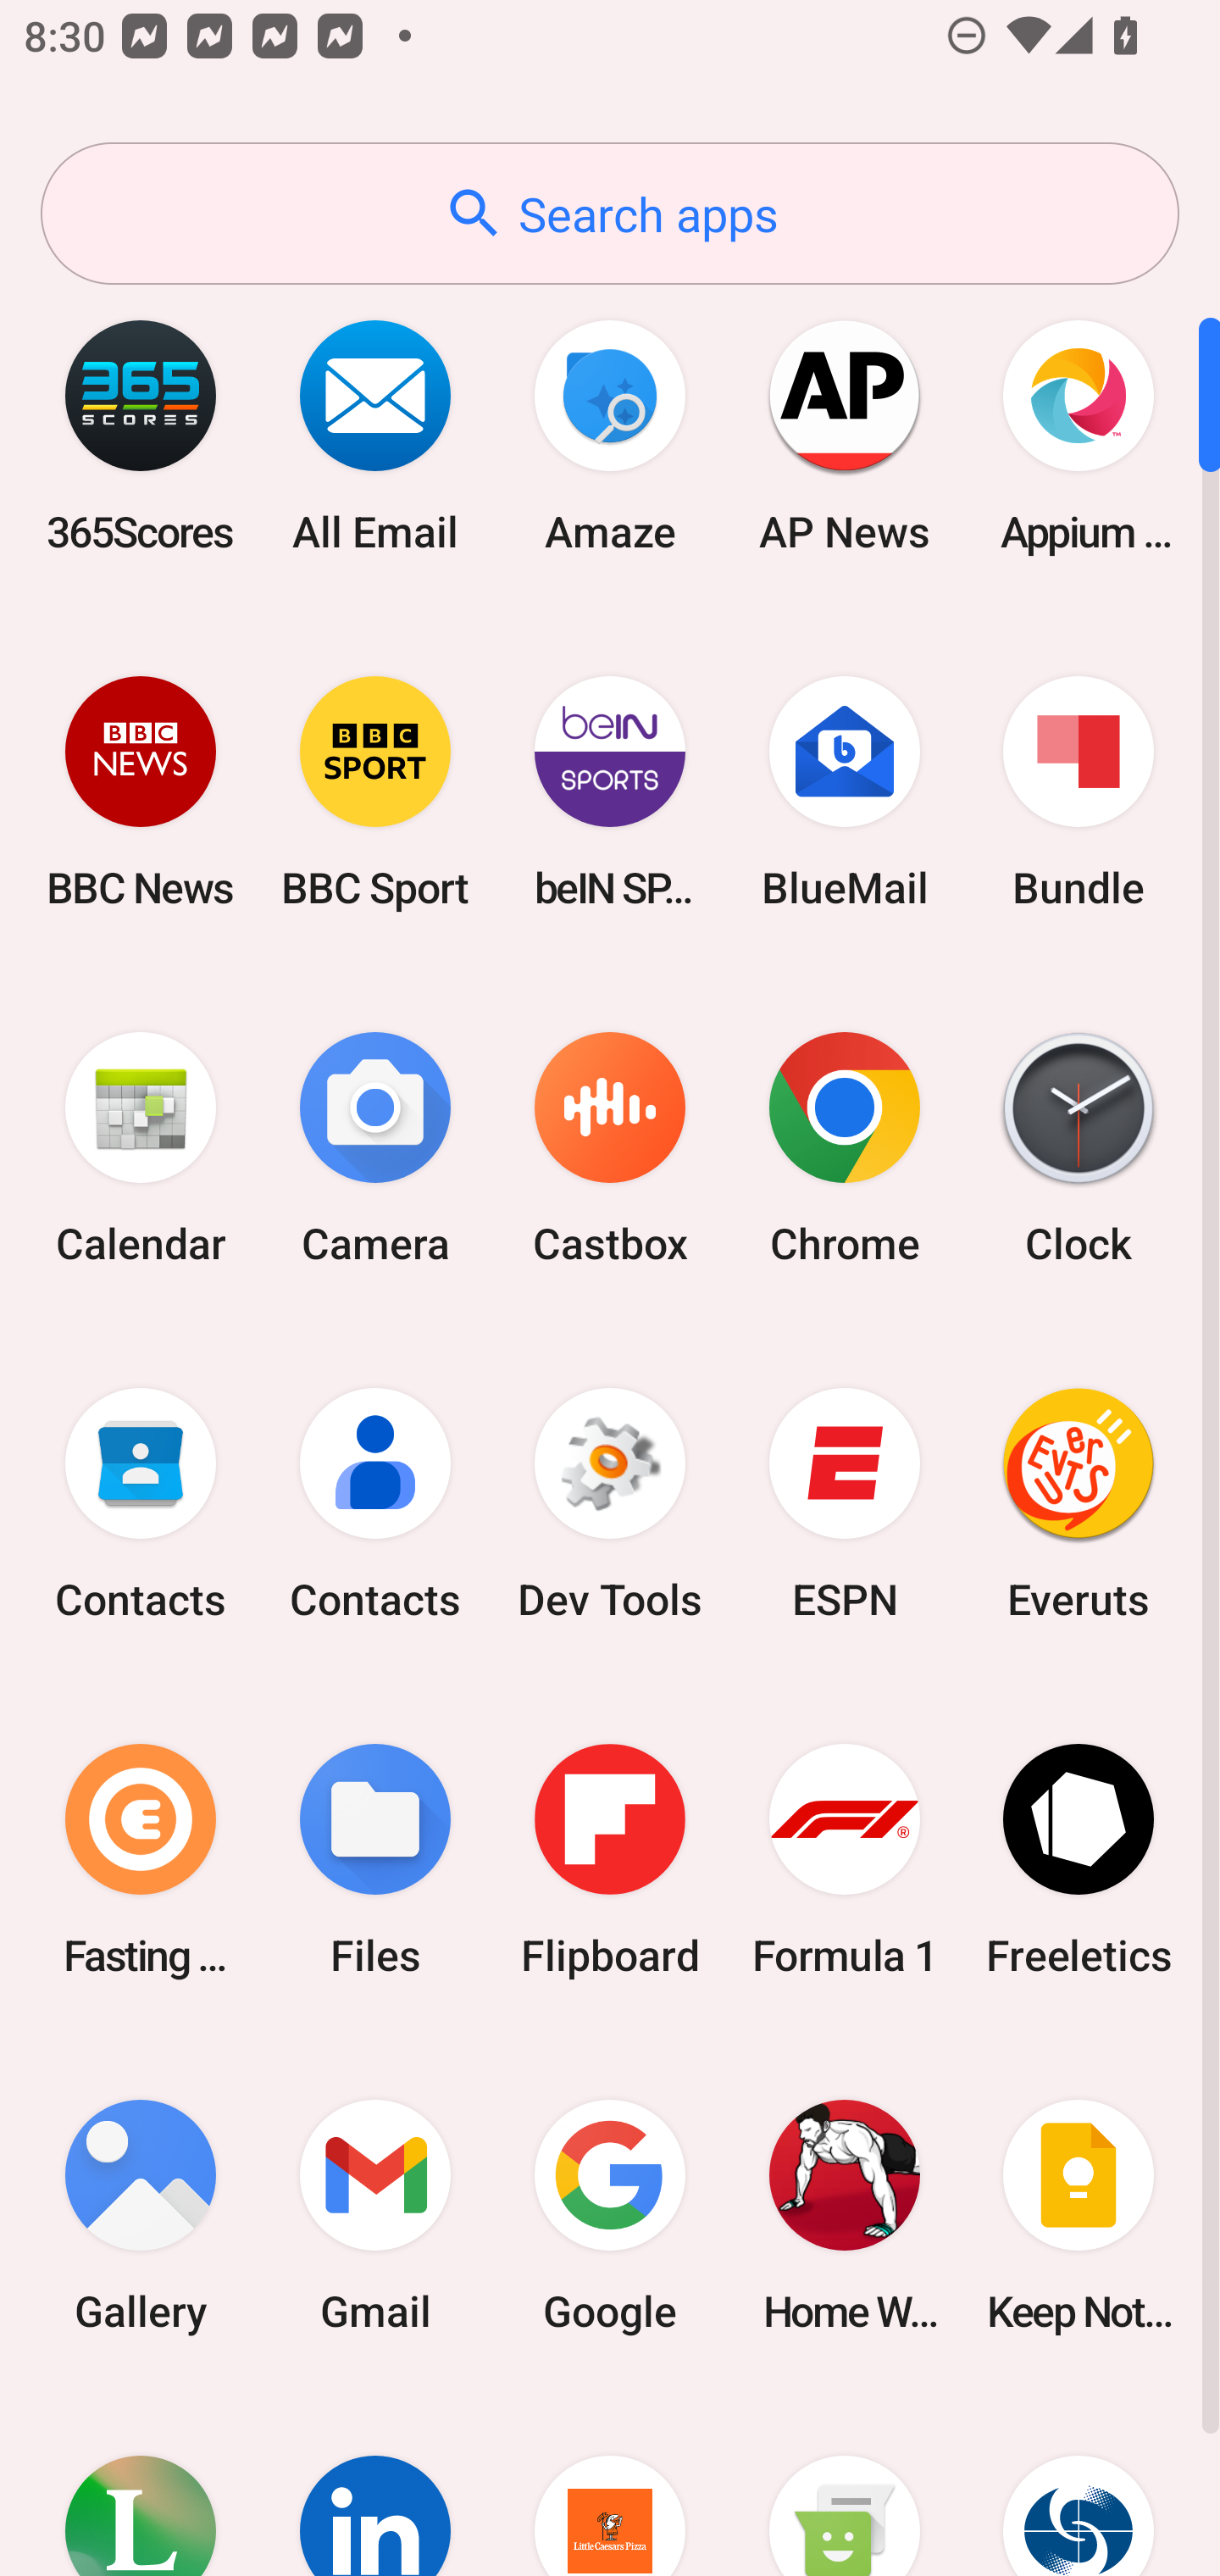 This screenshot has width=1220, height=2576. What do you see at coordinates (375, 1504) in the screenshot?
I see `Contacts` at bounding box center [375, 1504].